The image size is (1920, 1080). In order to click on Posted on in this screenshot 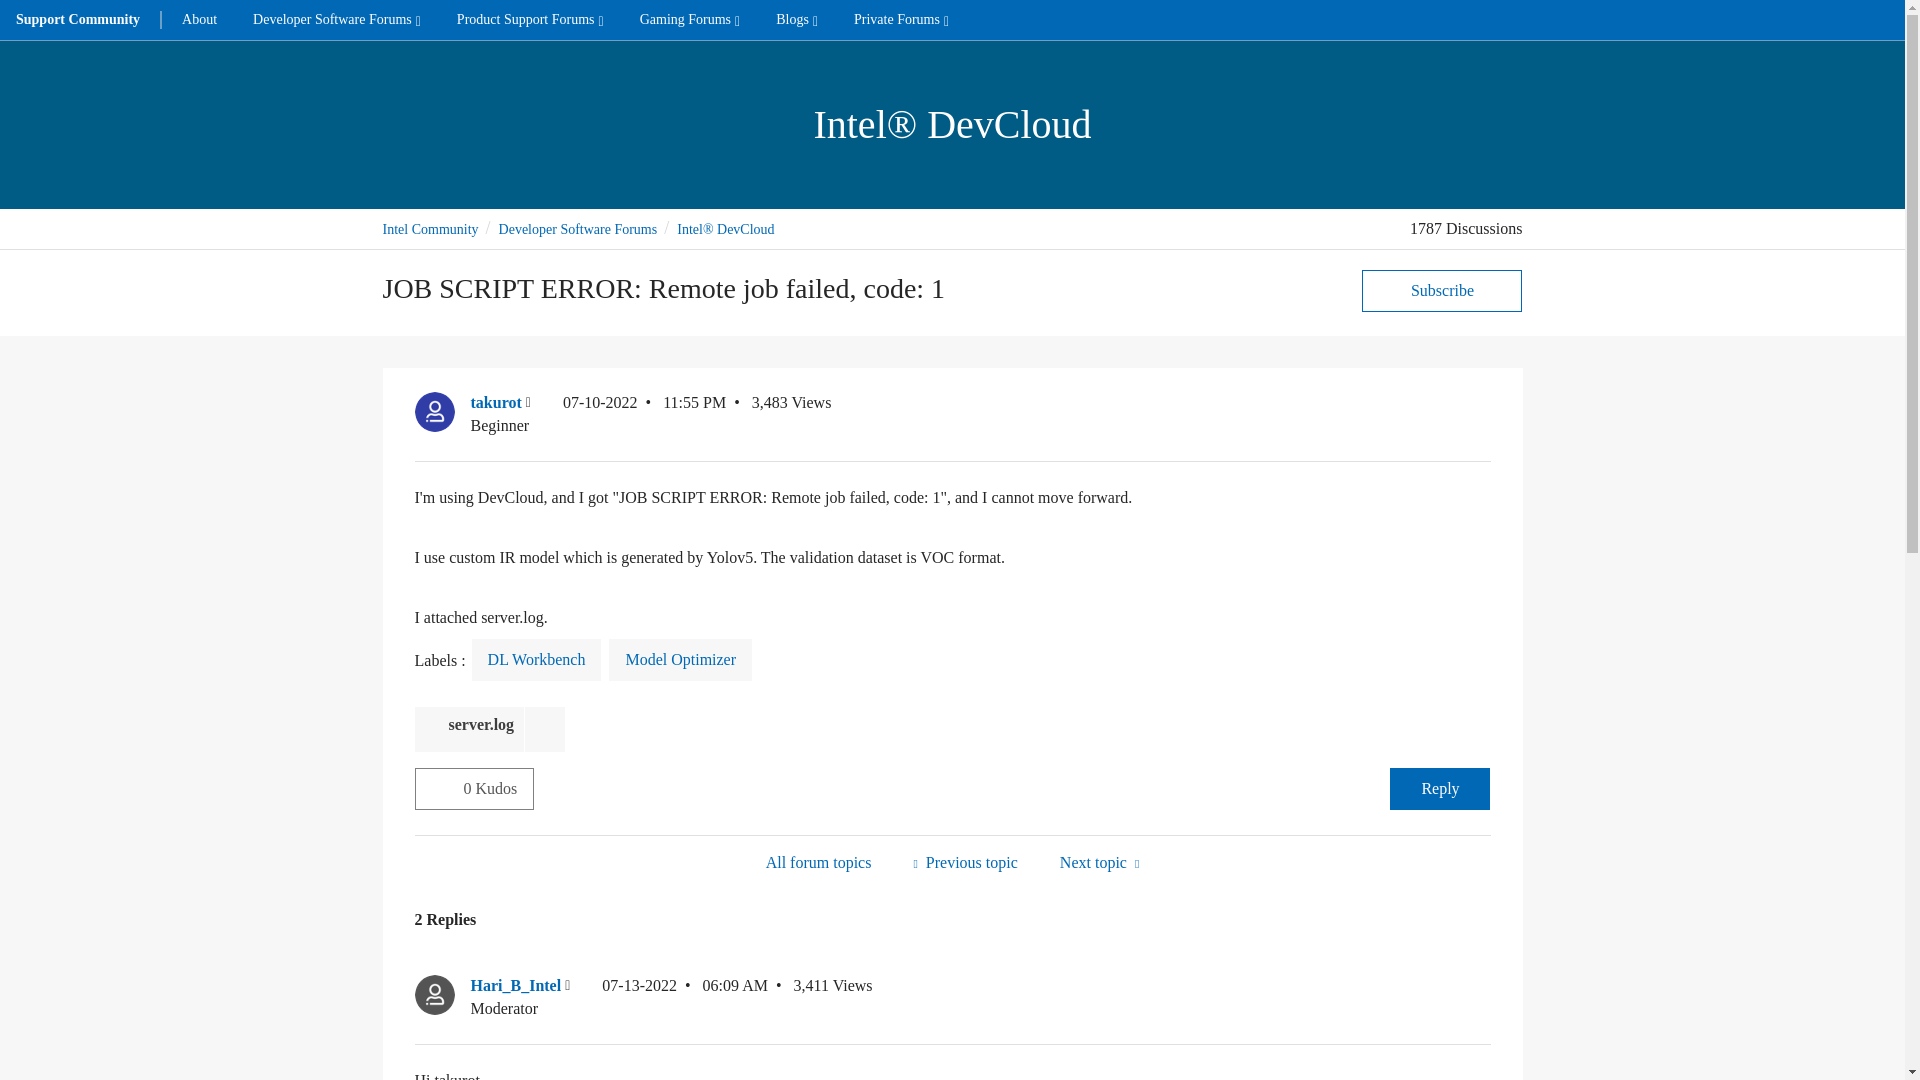, I will do `click(685, 997)`.